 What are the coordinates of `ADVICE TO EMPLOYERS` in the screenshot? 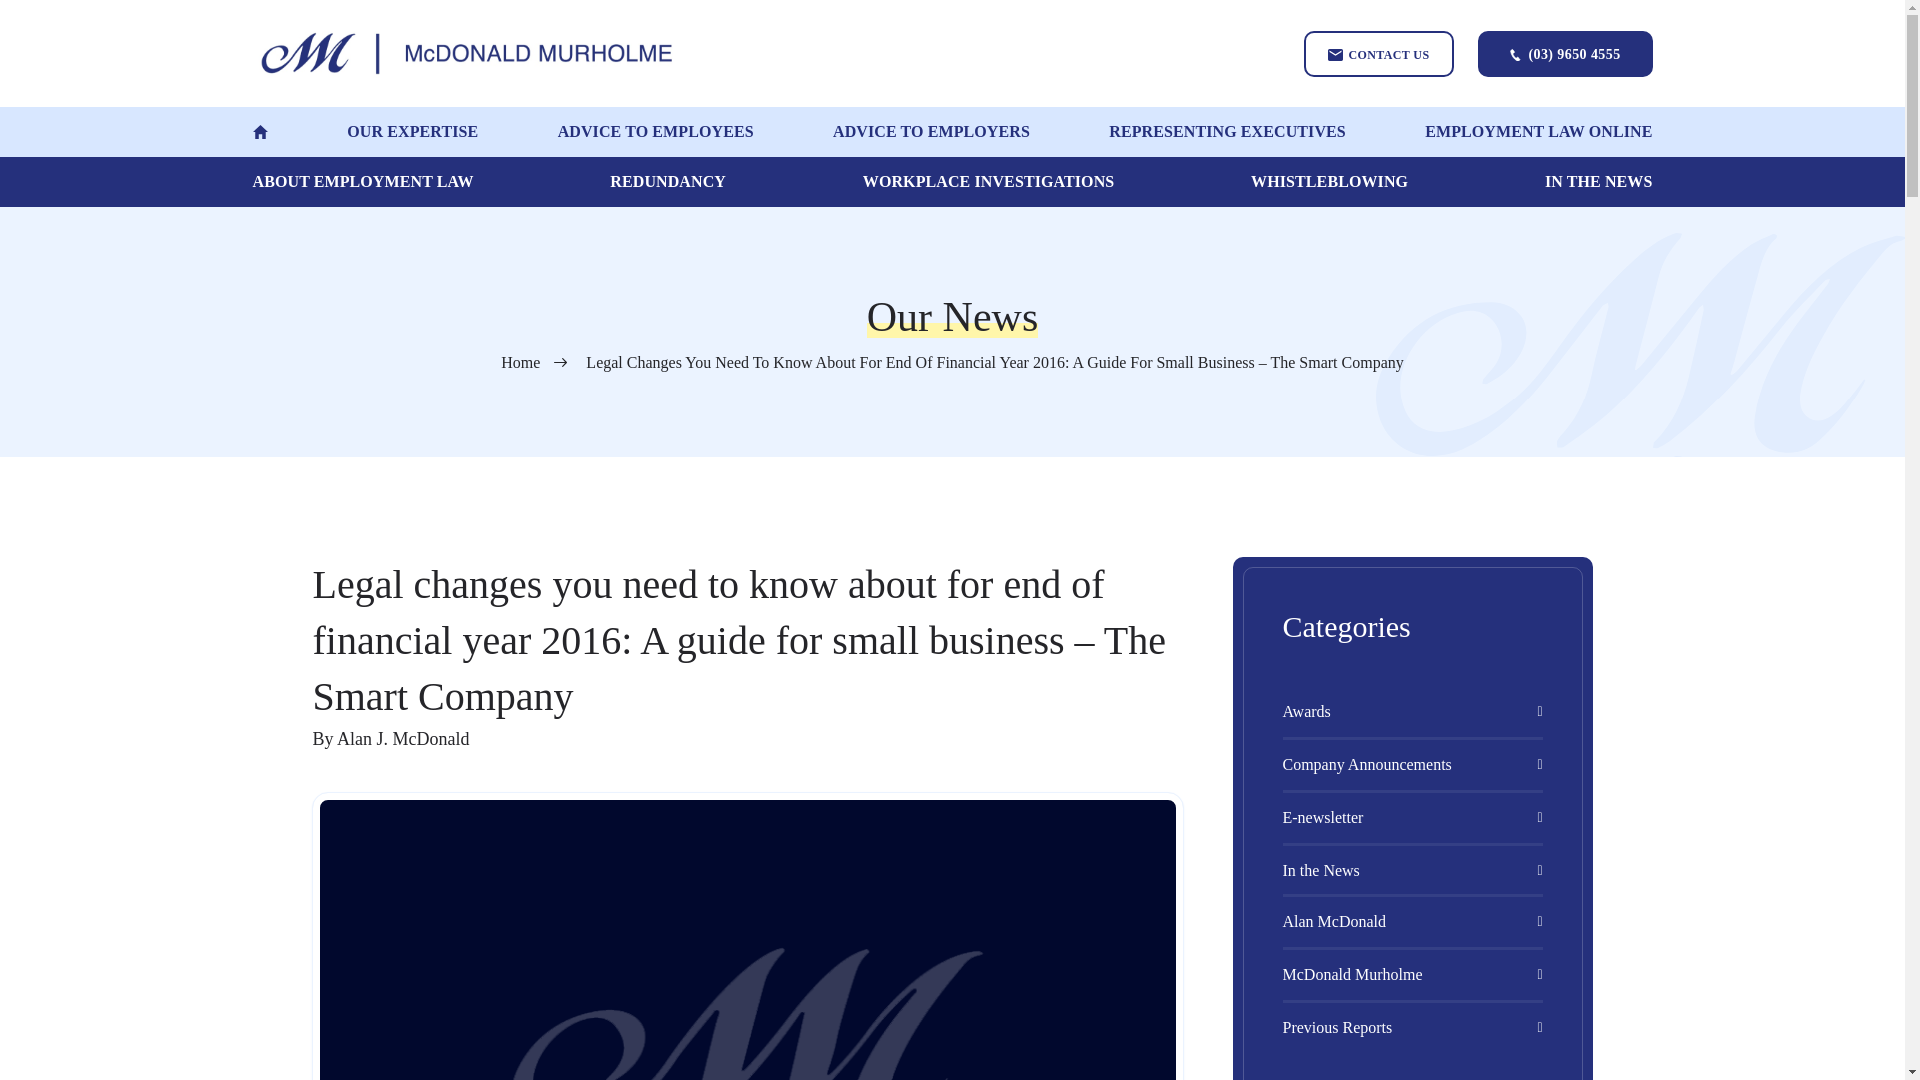 It's located at (931, 131).